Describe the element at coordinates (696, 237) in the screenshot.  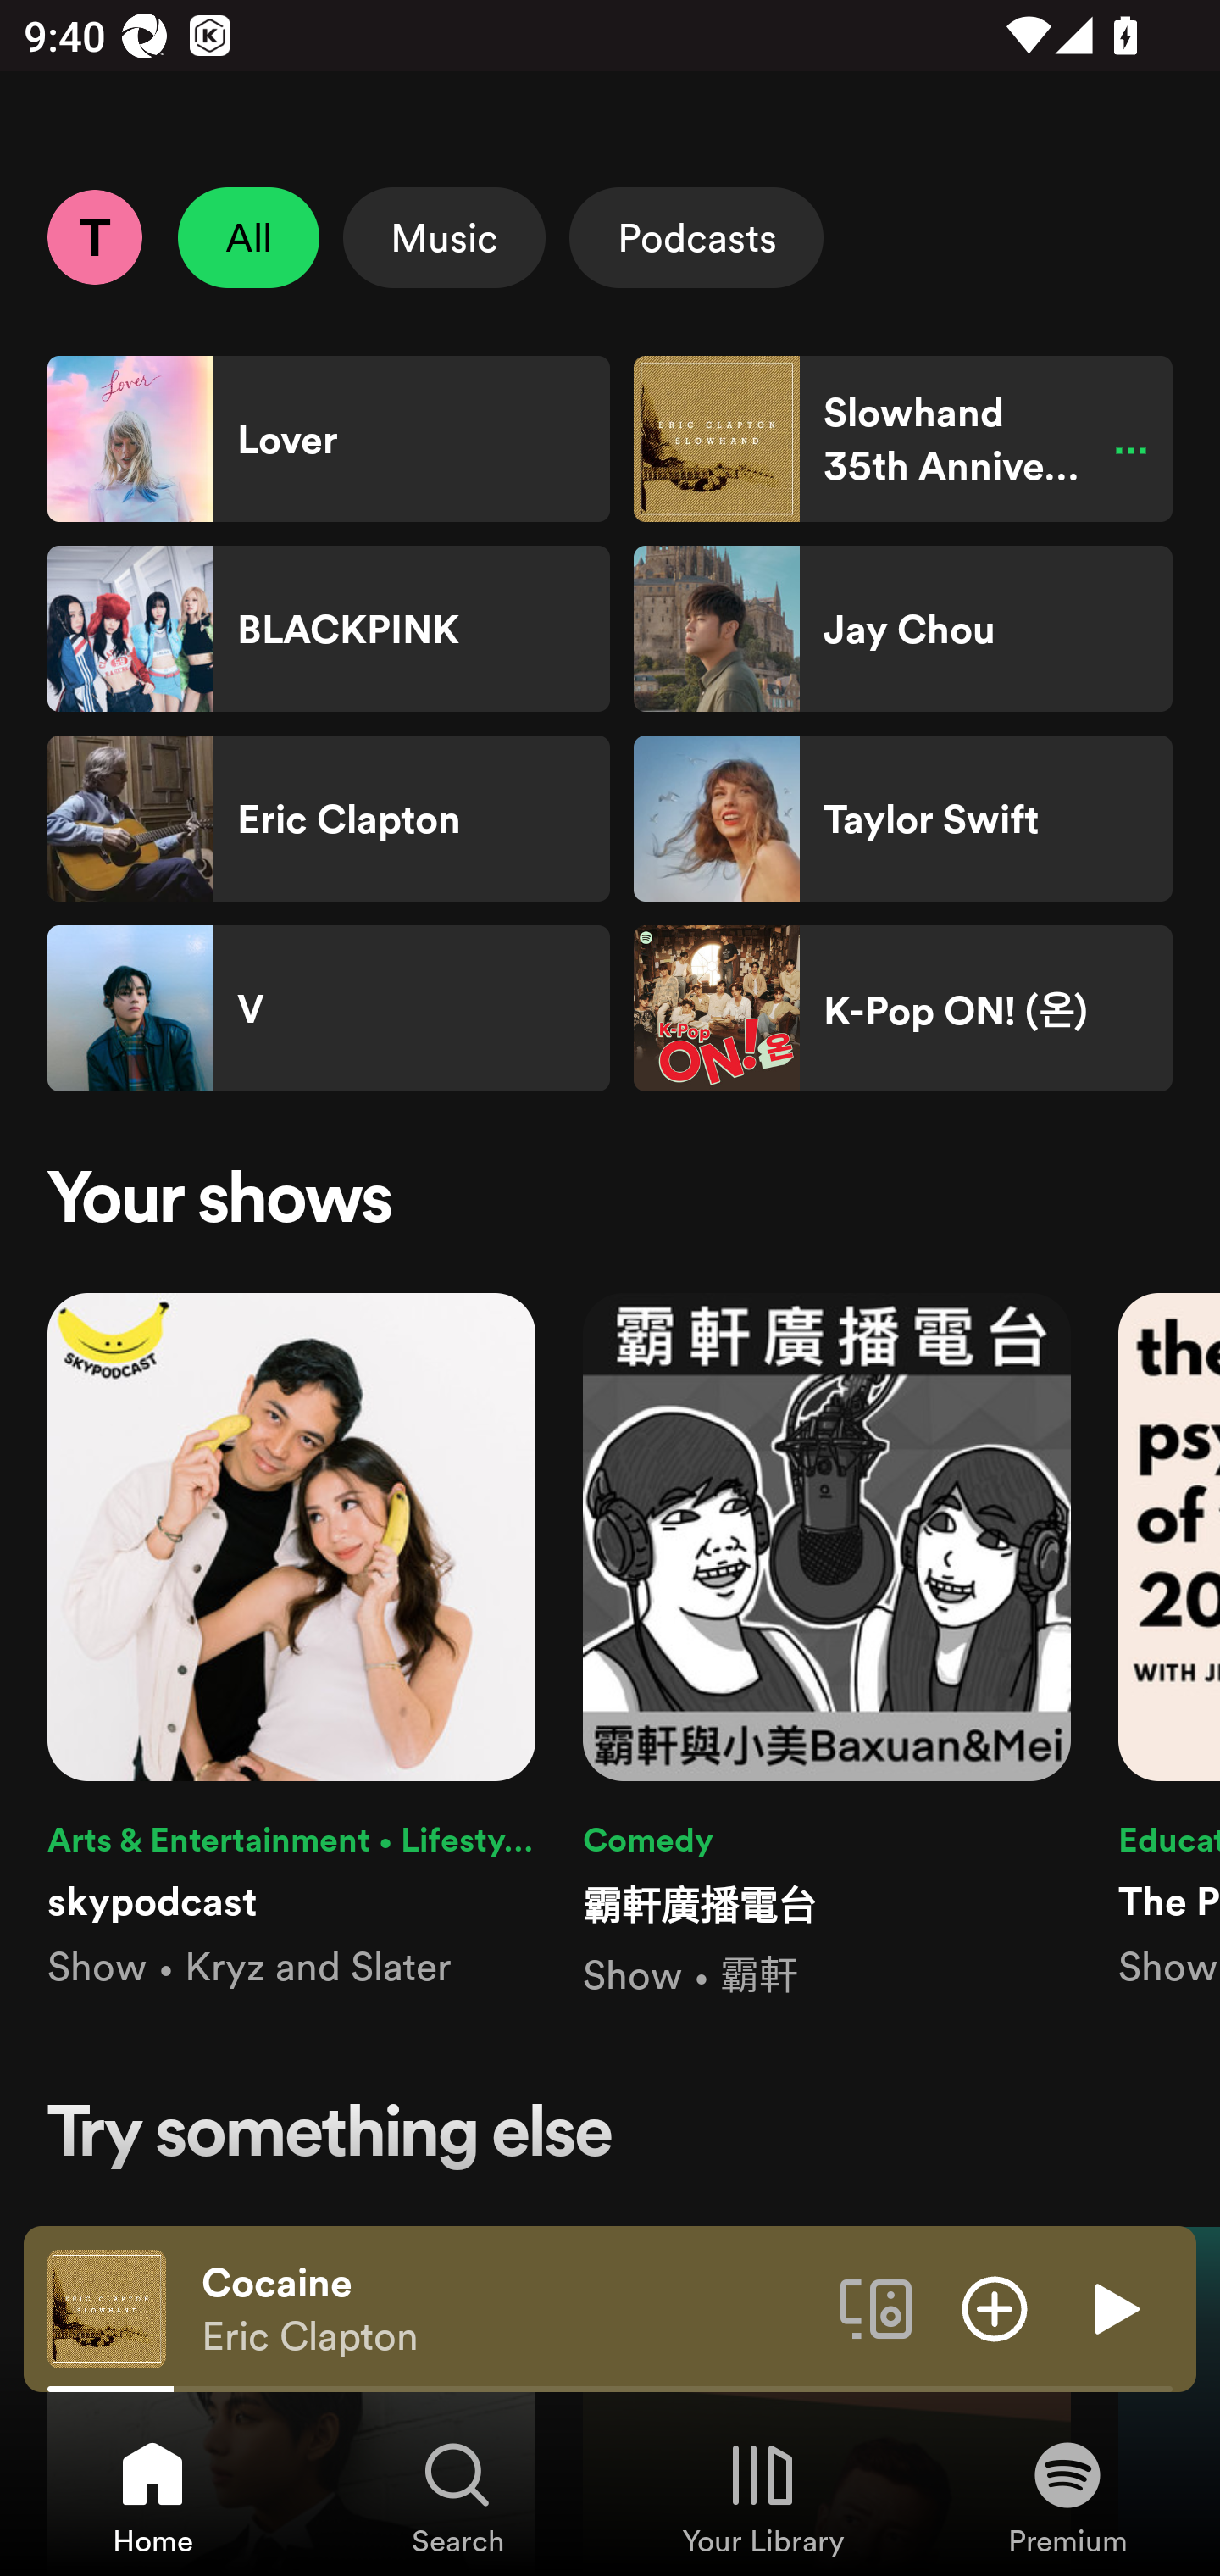
I see `Podcasts Select Podcasts` at that location.